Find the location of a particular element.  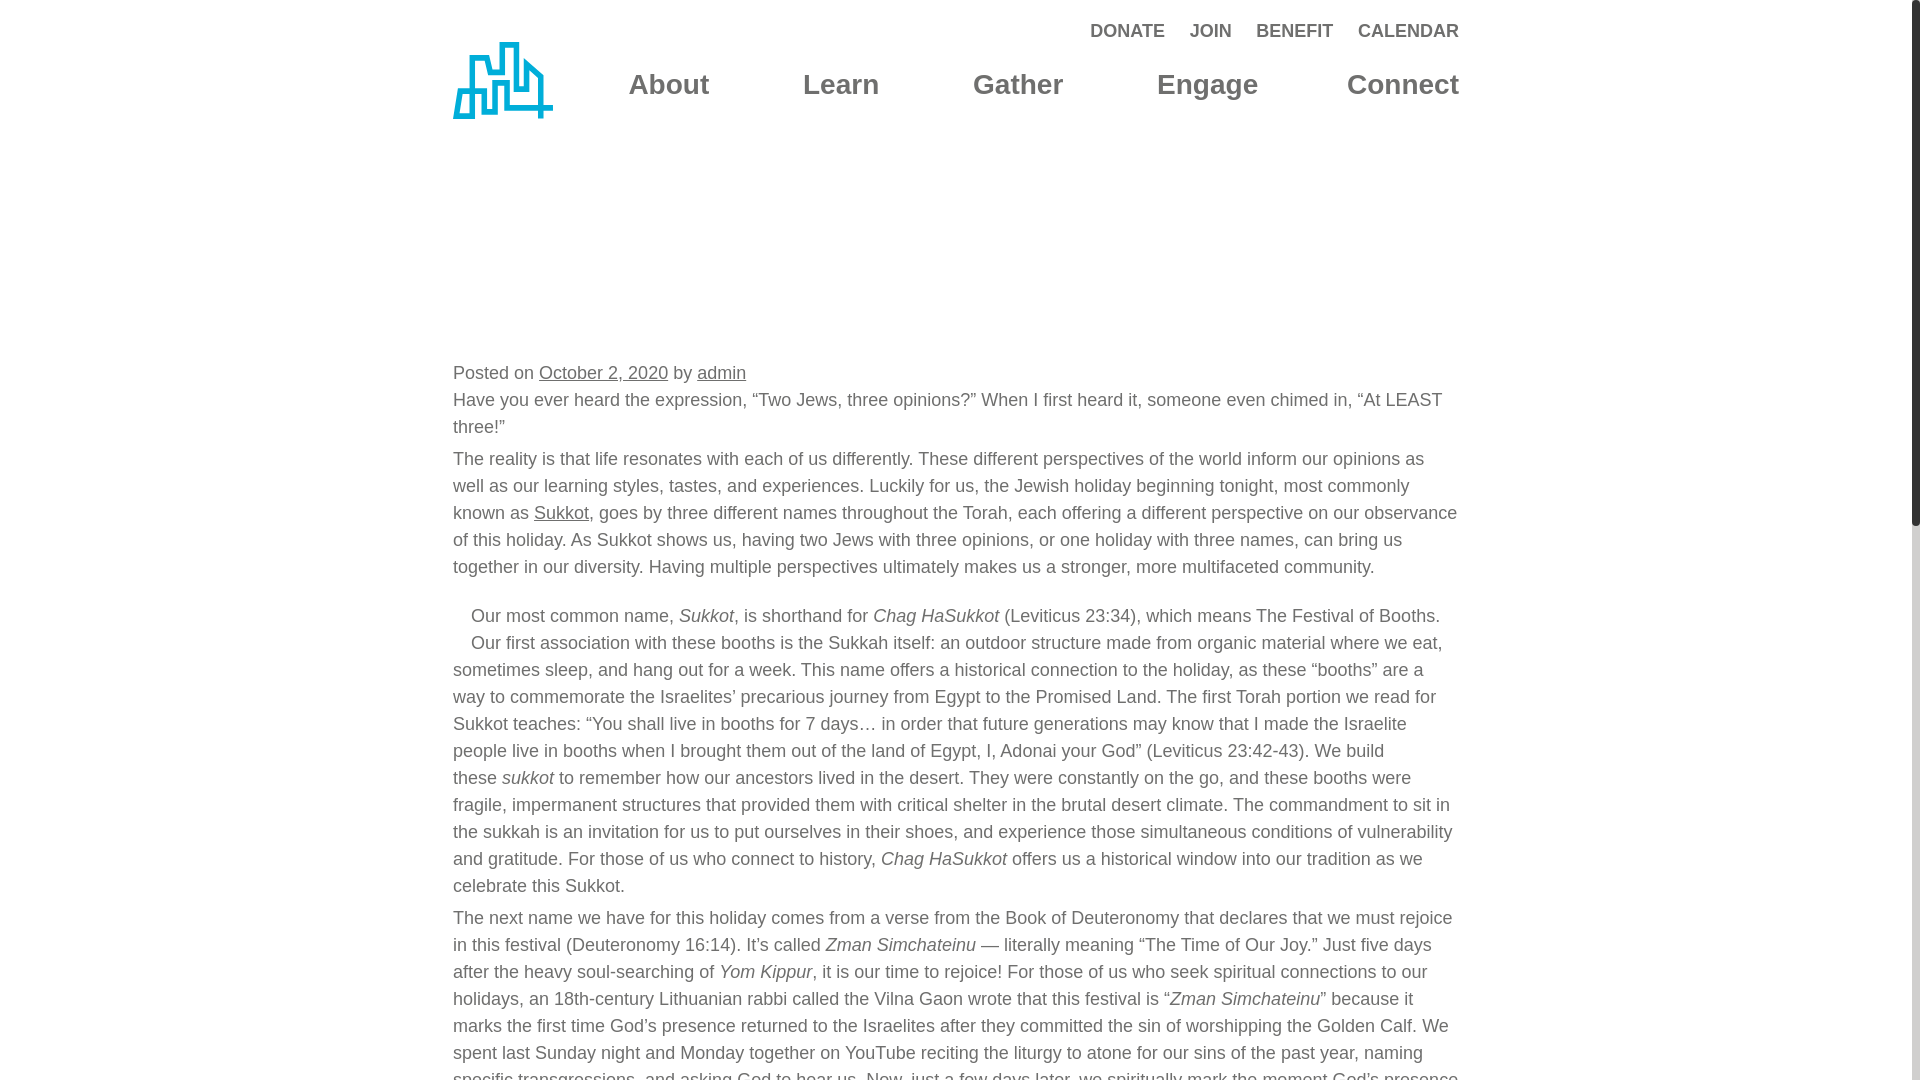

About is located at coordinates (668, 84).